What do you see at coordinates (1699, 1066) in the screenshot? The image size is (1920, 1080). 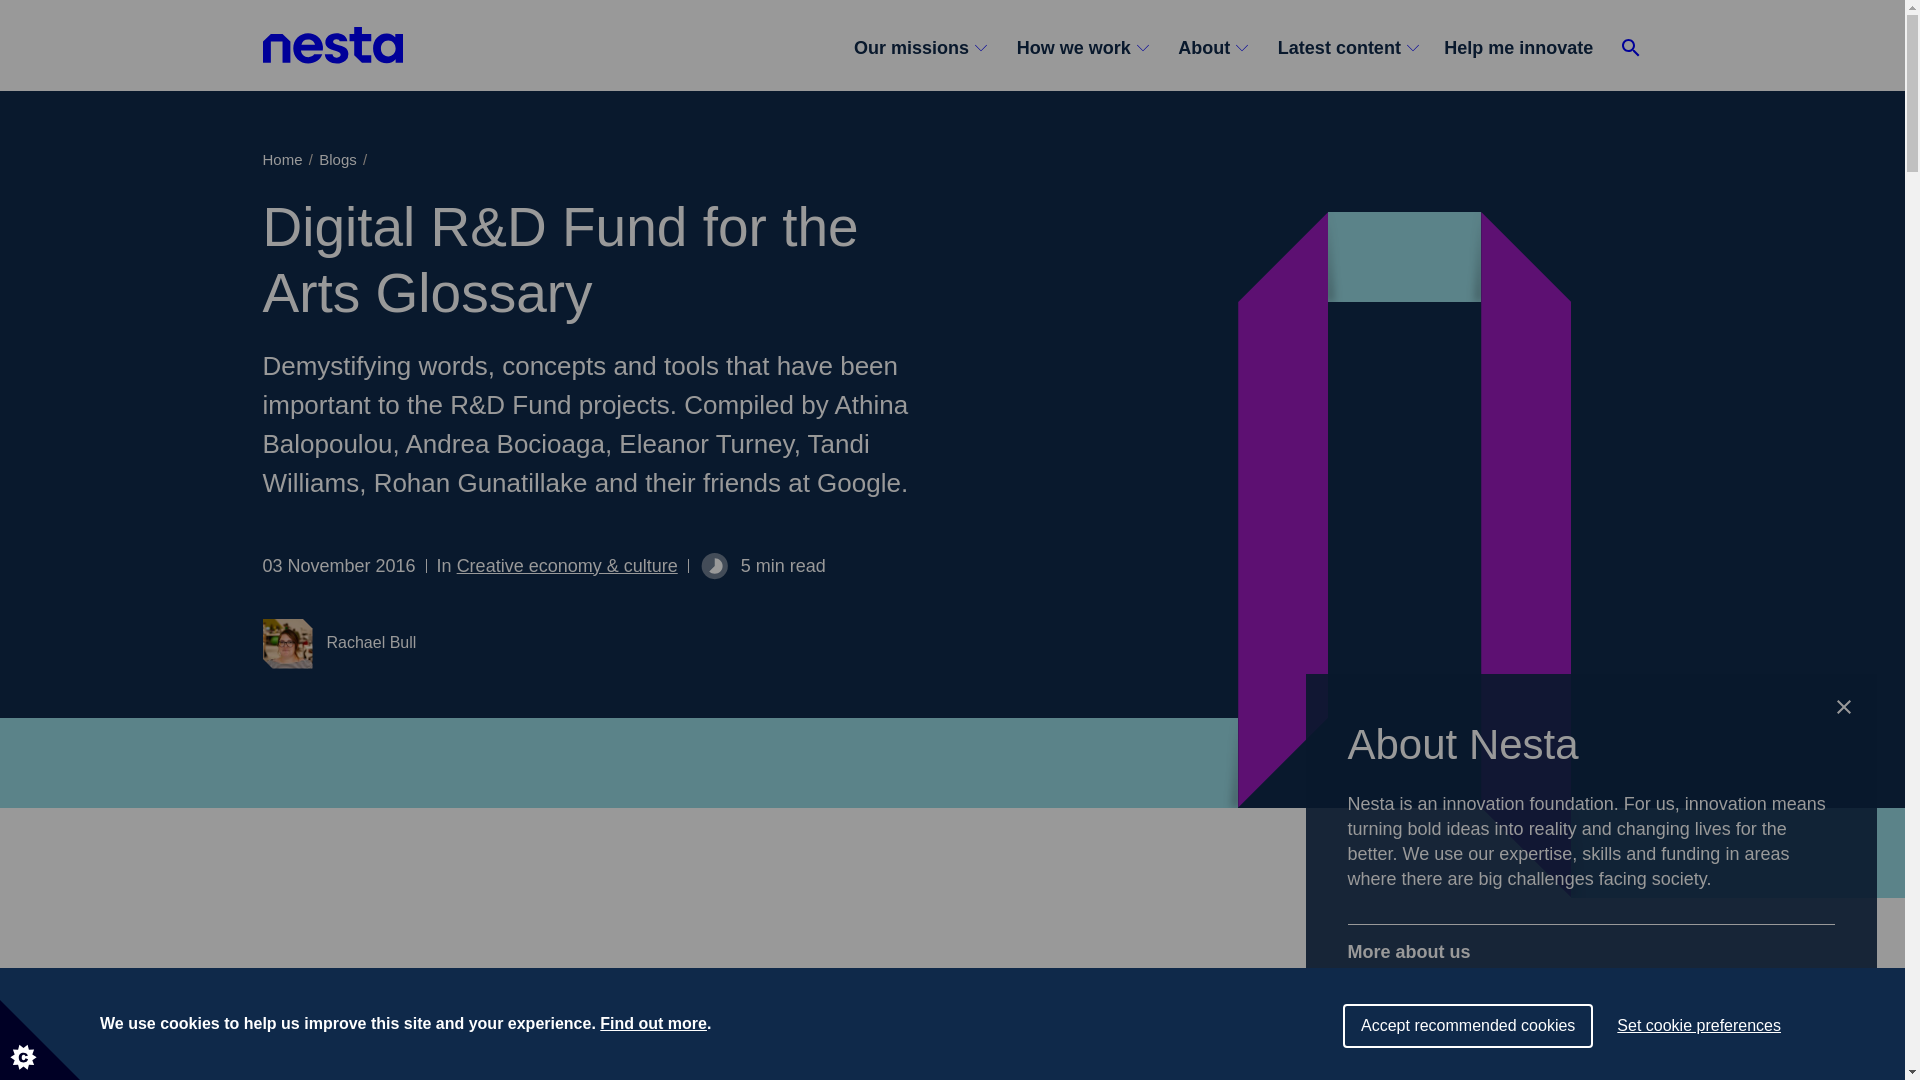 I see `Set cookie preferences` at bounding box center [1699, 1066].